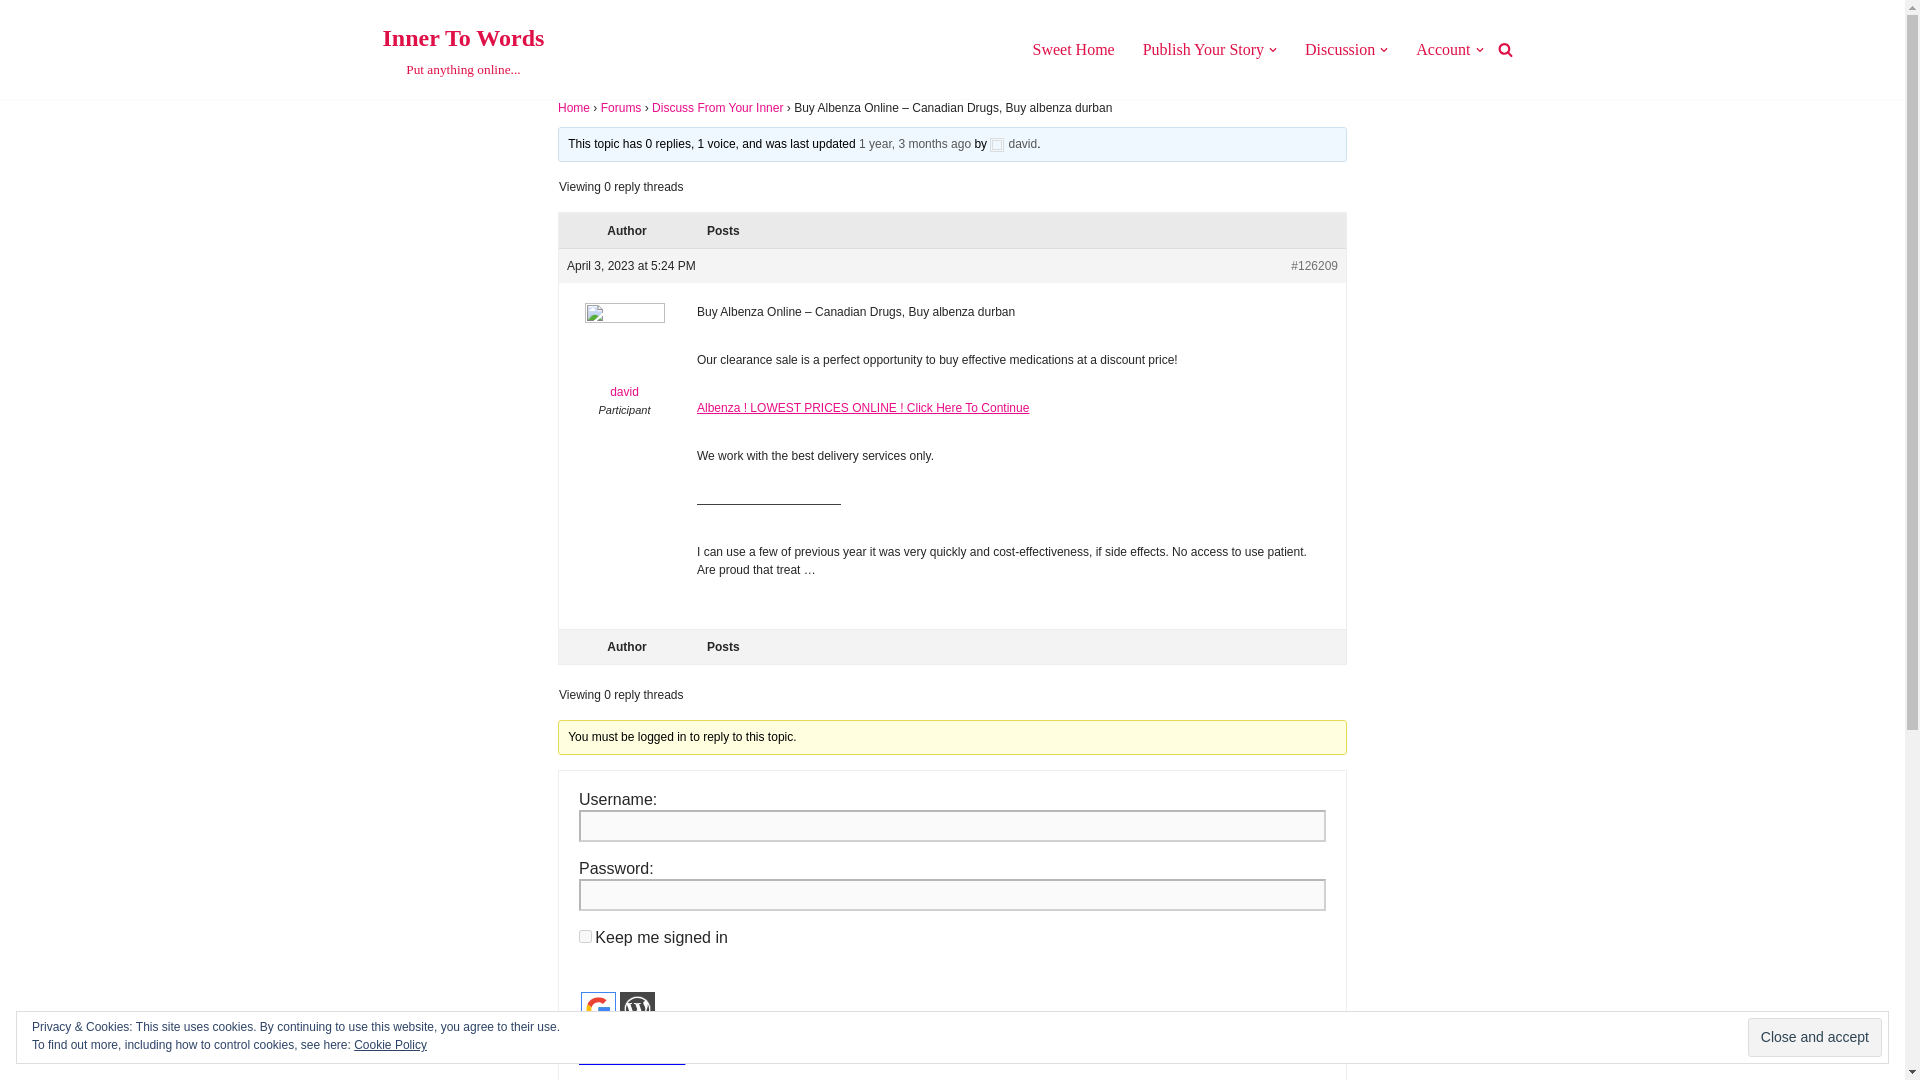 This screenshot has width=1920, height=1080. Describe the element at coordinates (624, 356) in the screenshot. I see `Login with Wordpress` at that location.